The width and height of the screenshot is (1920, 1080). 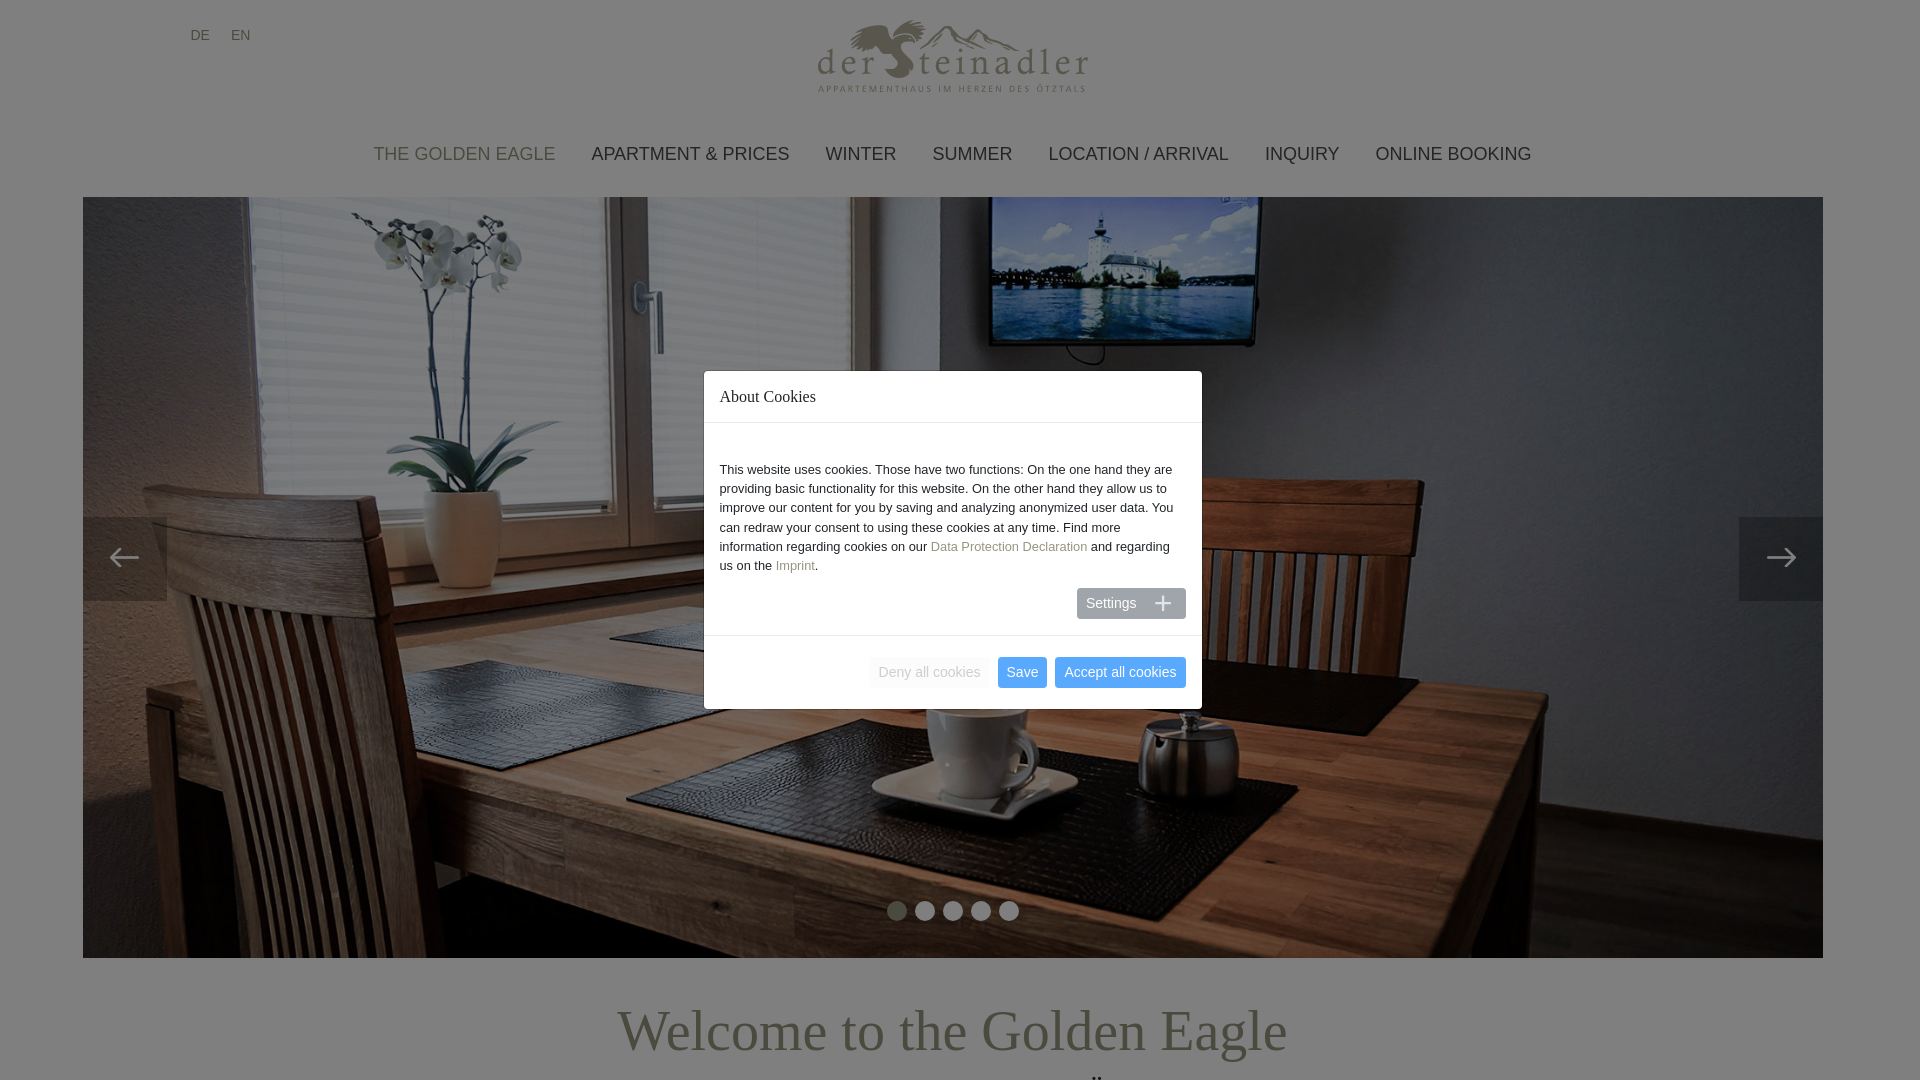 What do you see at coordinates (1302, 154) in the screenshot?
I see `INQUIRY` at bounding box center [1302, 154].